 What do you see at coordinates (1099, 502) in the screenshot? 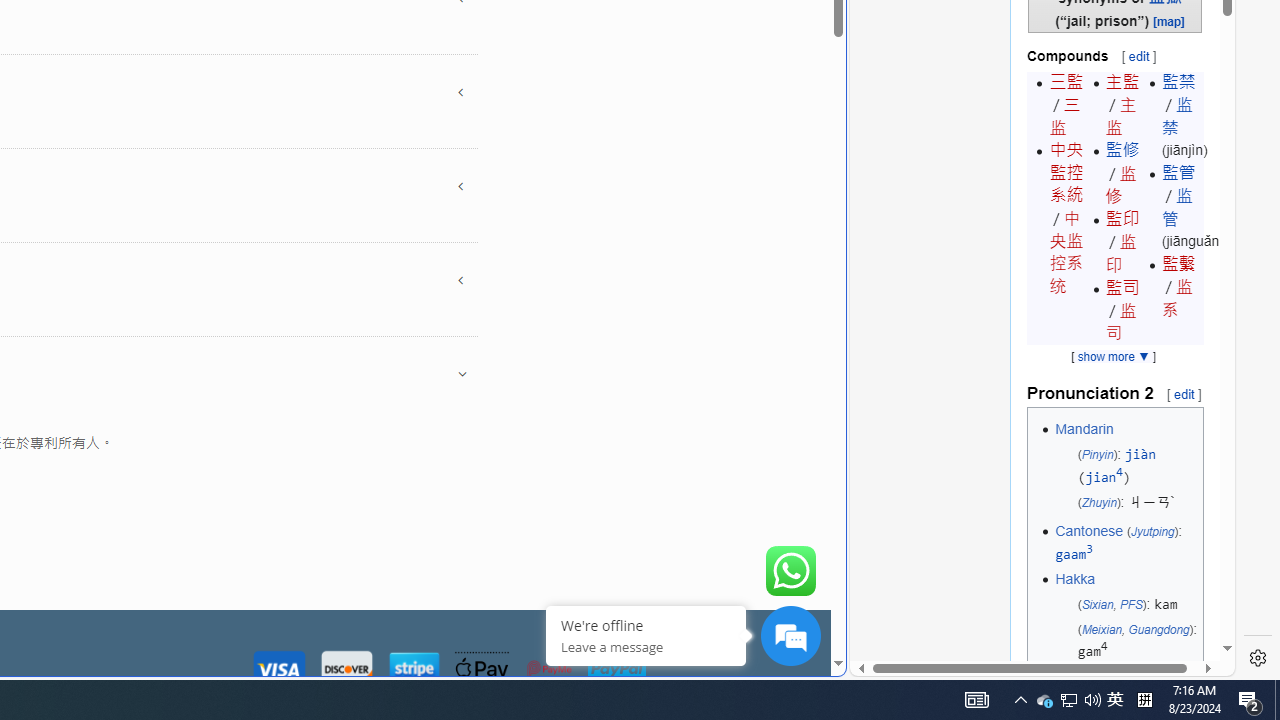
I see `Zhuyin` at bounding box center [1099, 502].